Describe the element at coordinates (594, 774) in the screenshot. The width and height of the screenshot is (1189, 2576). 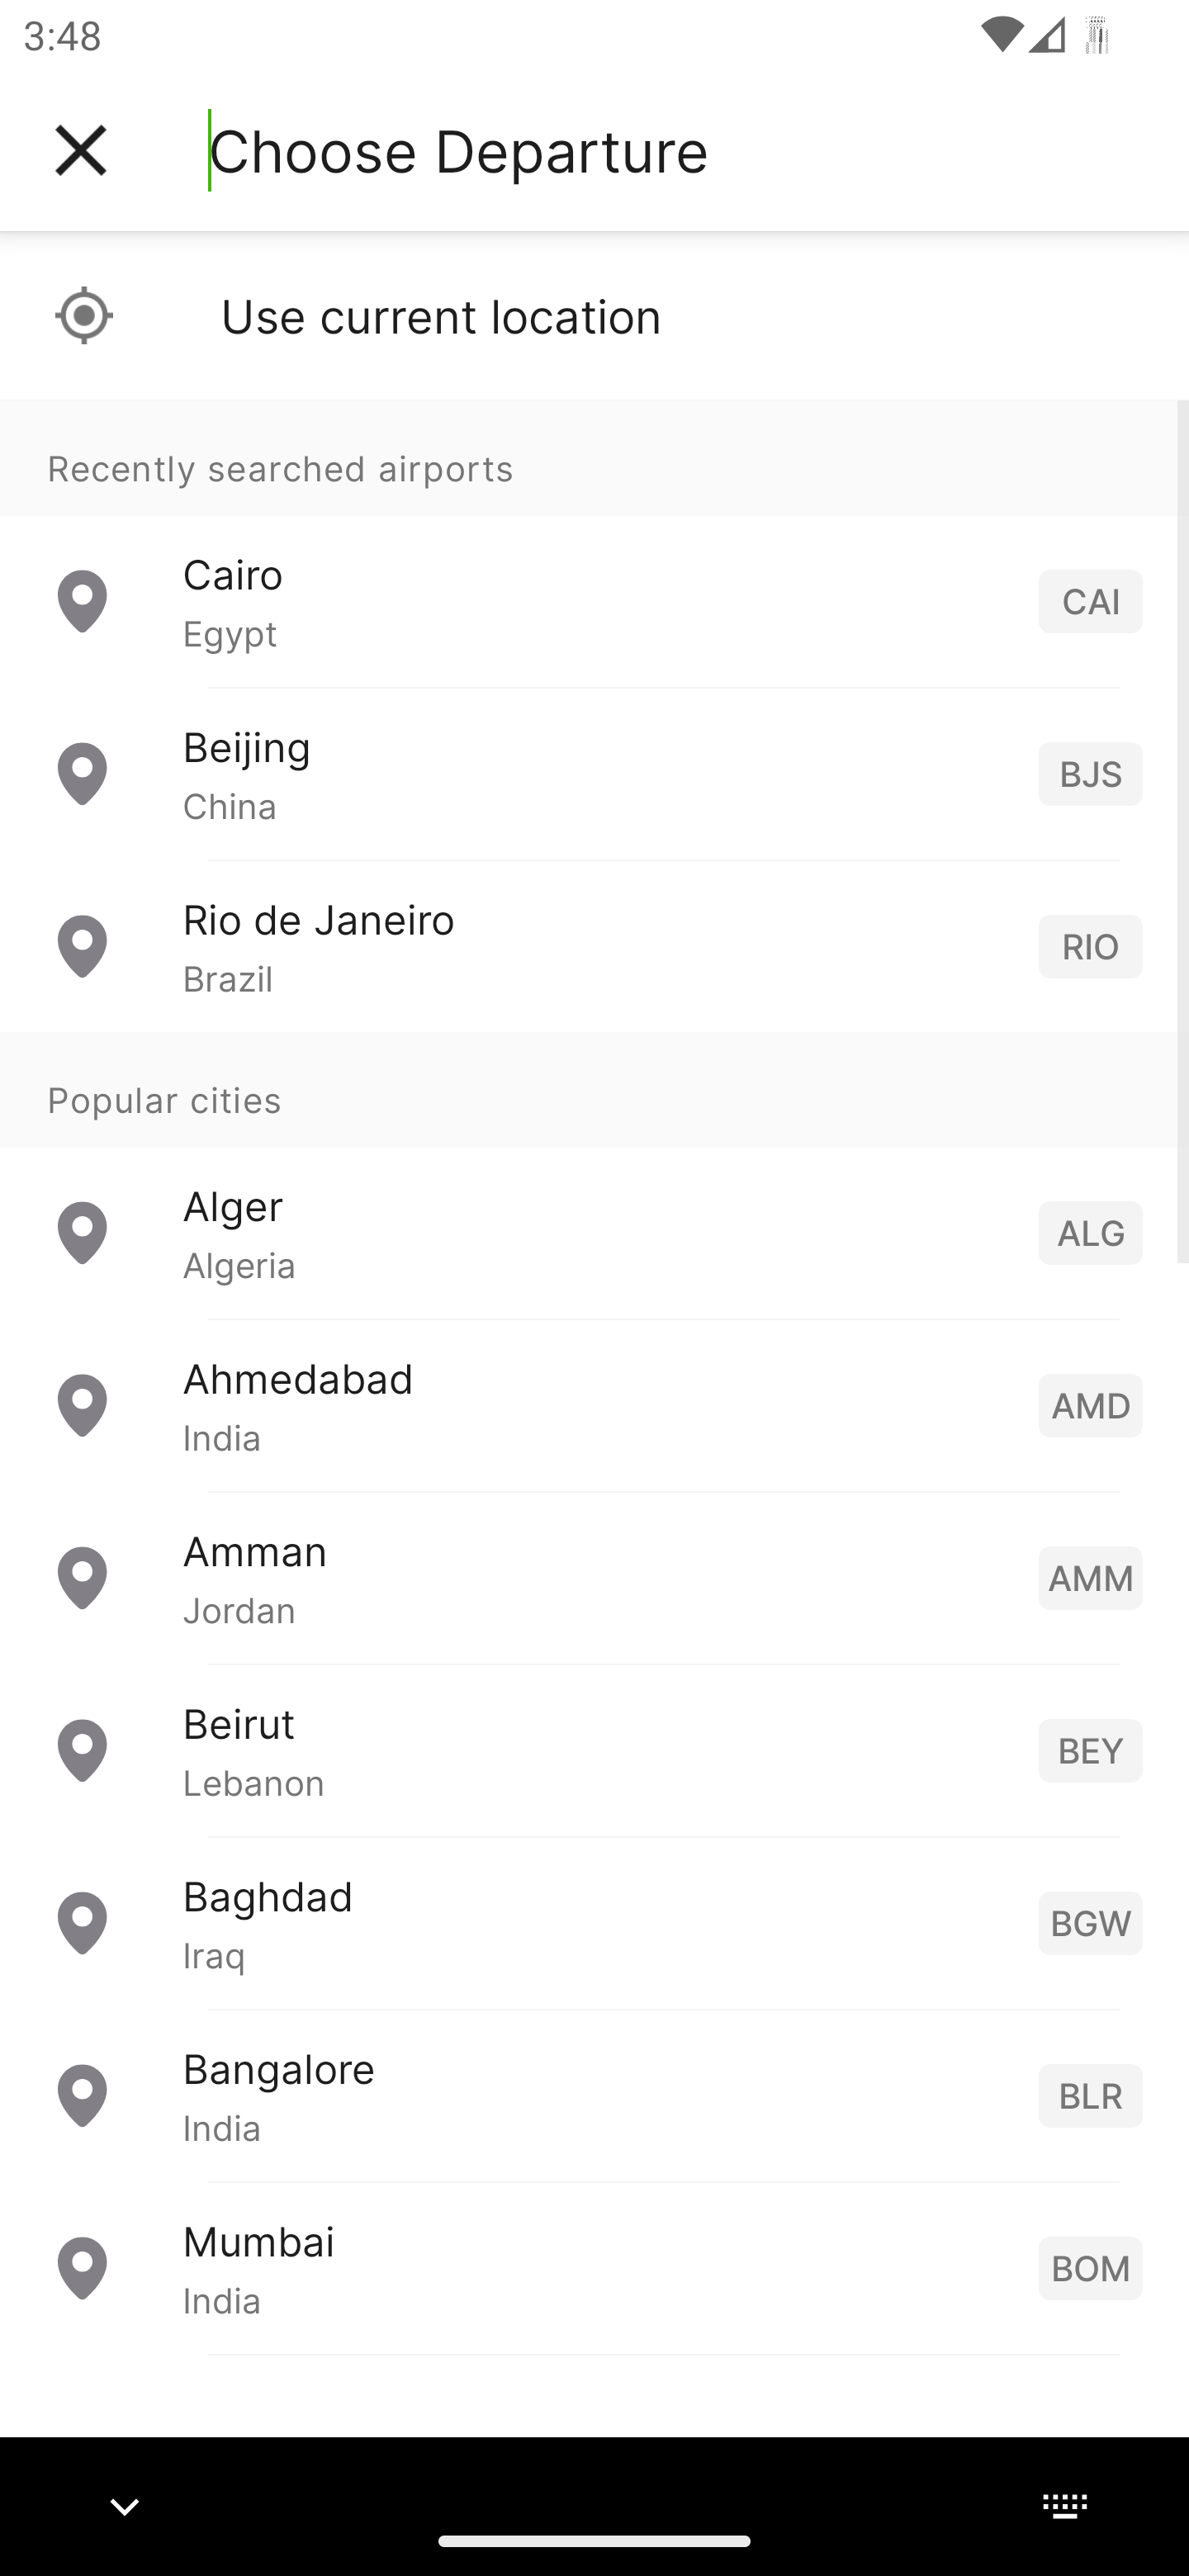
I see `Beijing China BJS` at that location.